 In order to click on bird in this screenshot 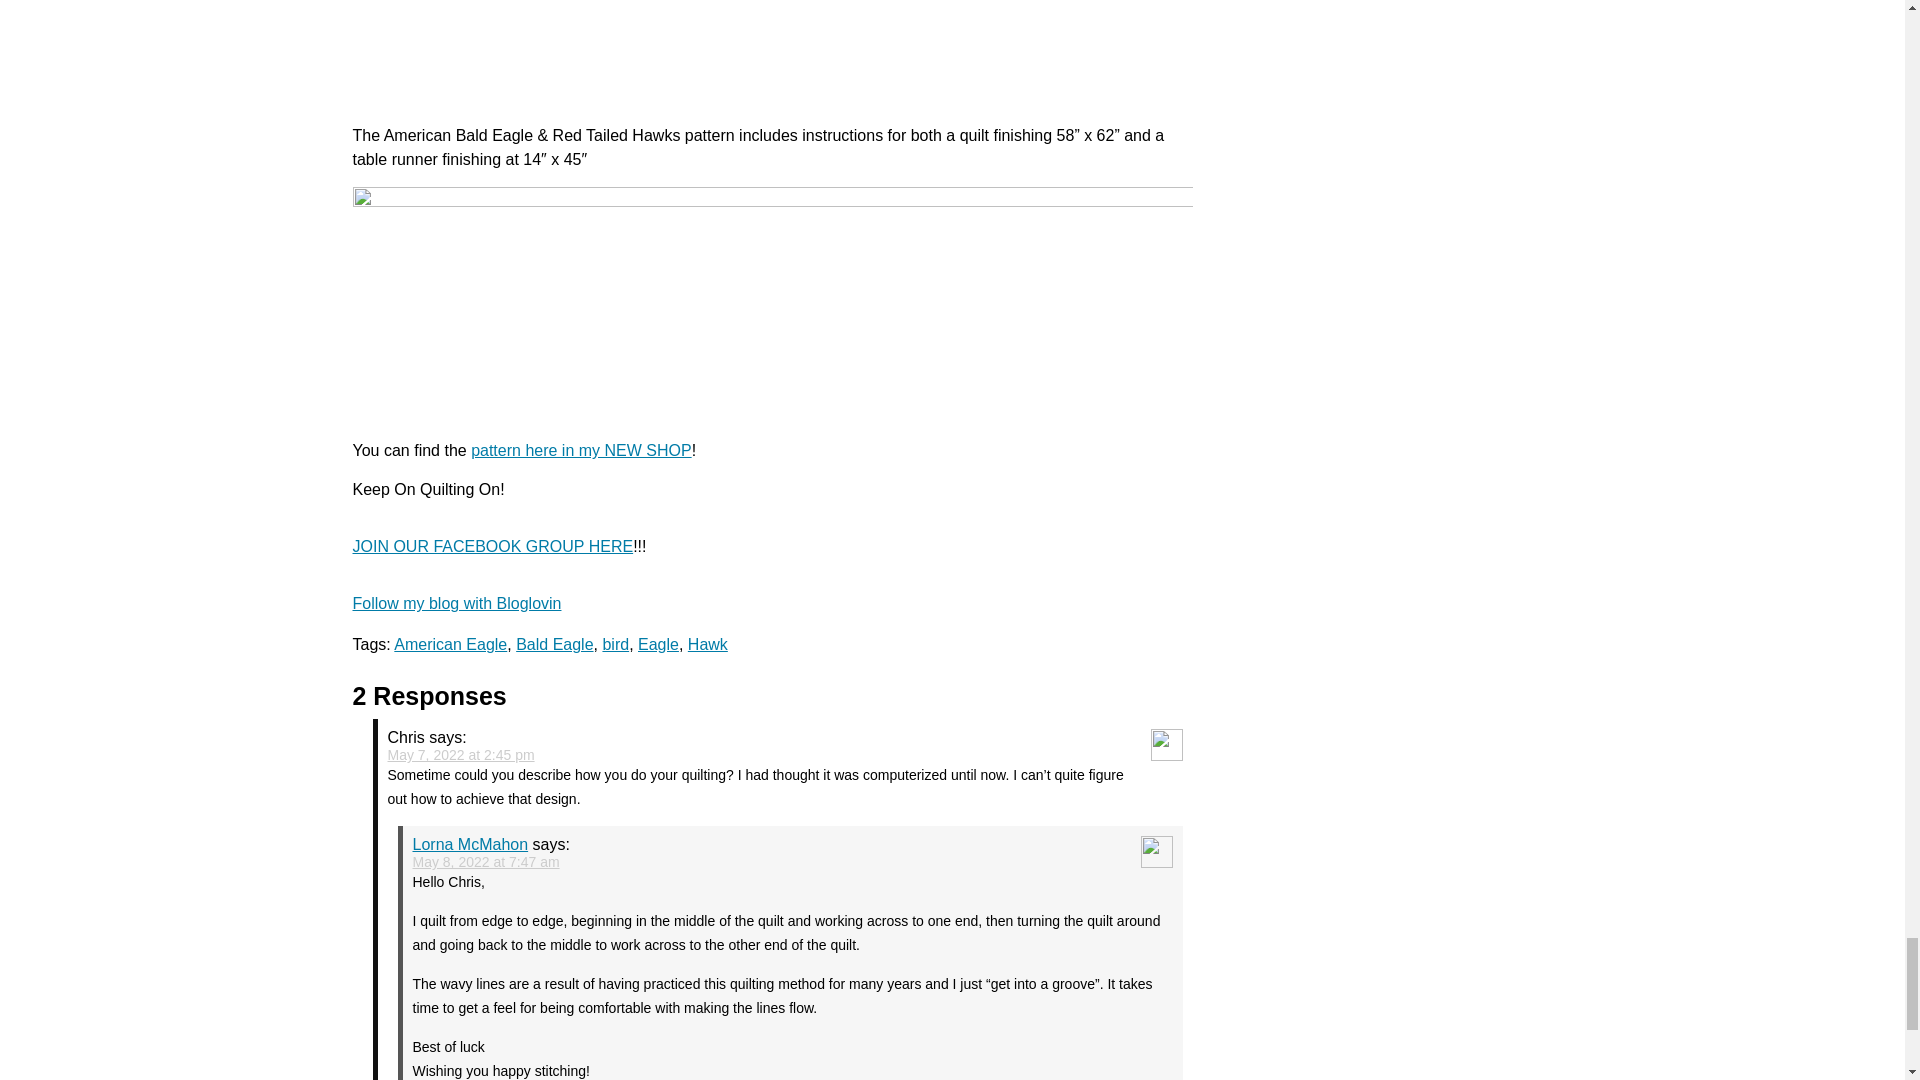, I will do `click(616, 644)`.